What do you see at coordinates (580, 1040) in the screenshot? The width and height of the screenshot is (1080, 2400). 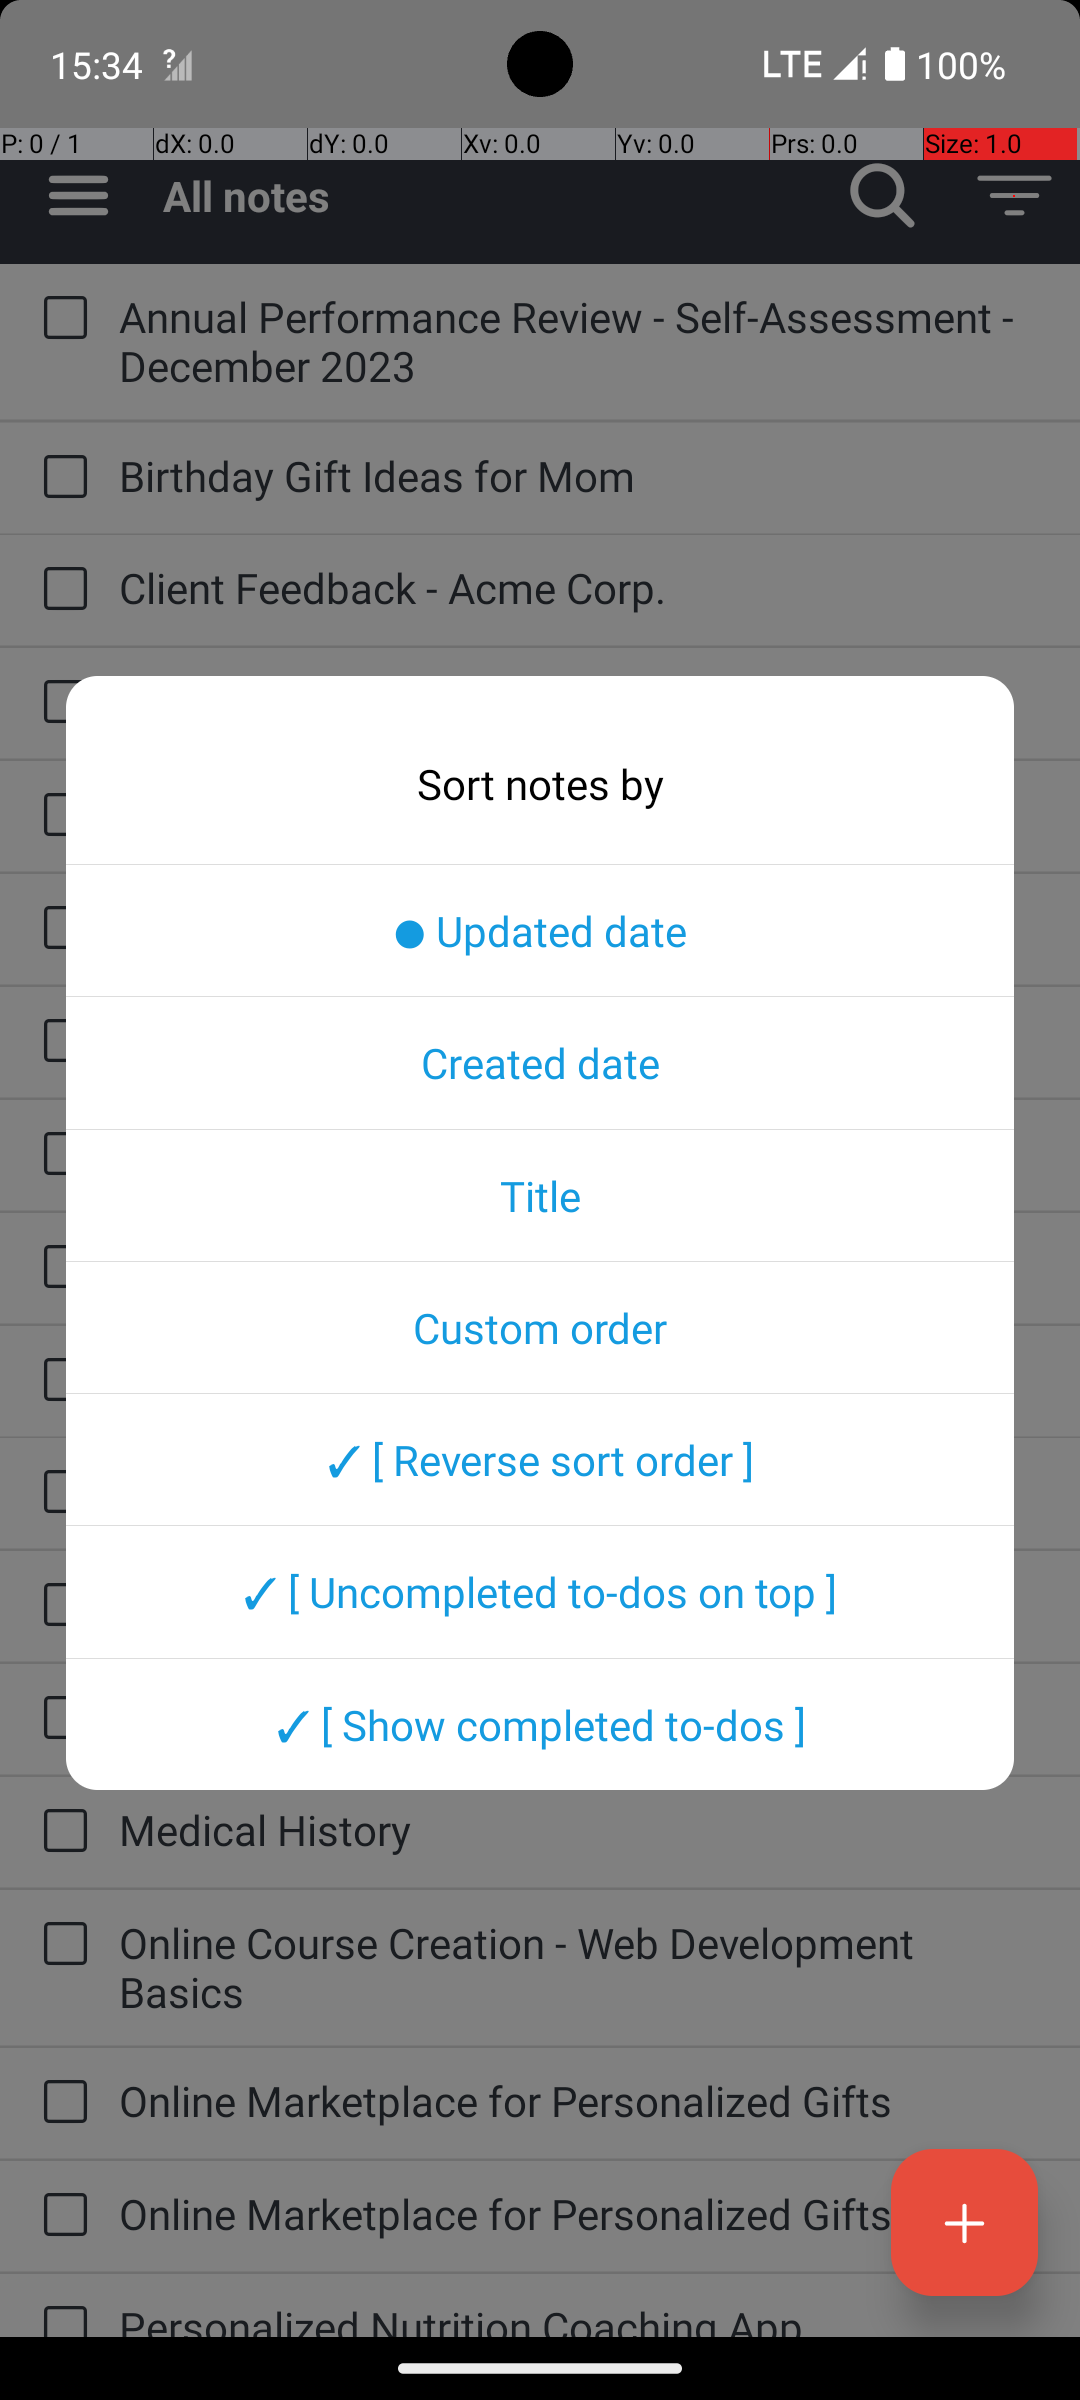 I see `File Taxes` at bounding box center [580, 1040].